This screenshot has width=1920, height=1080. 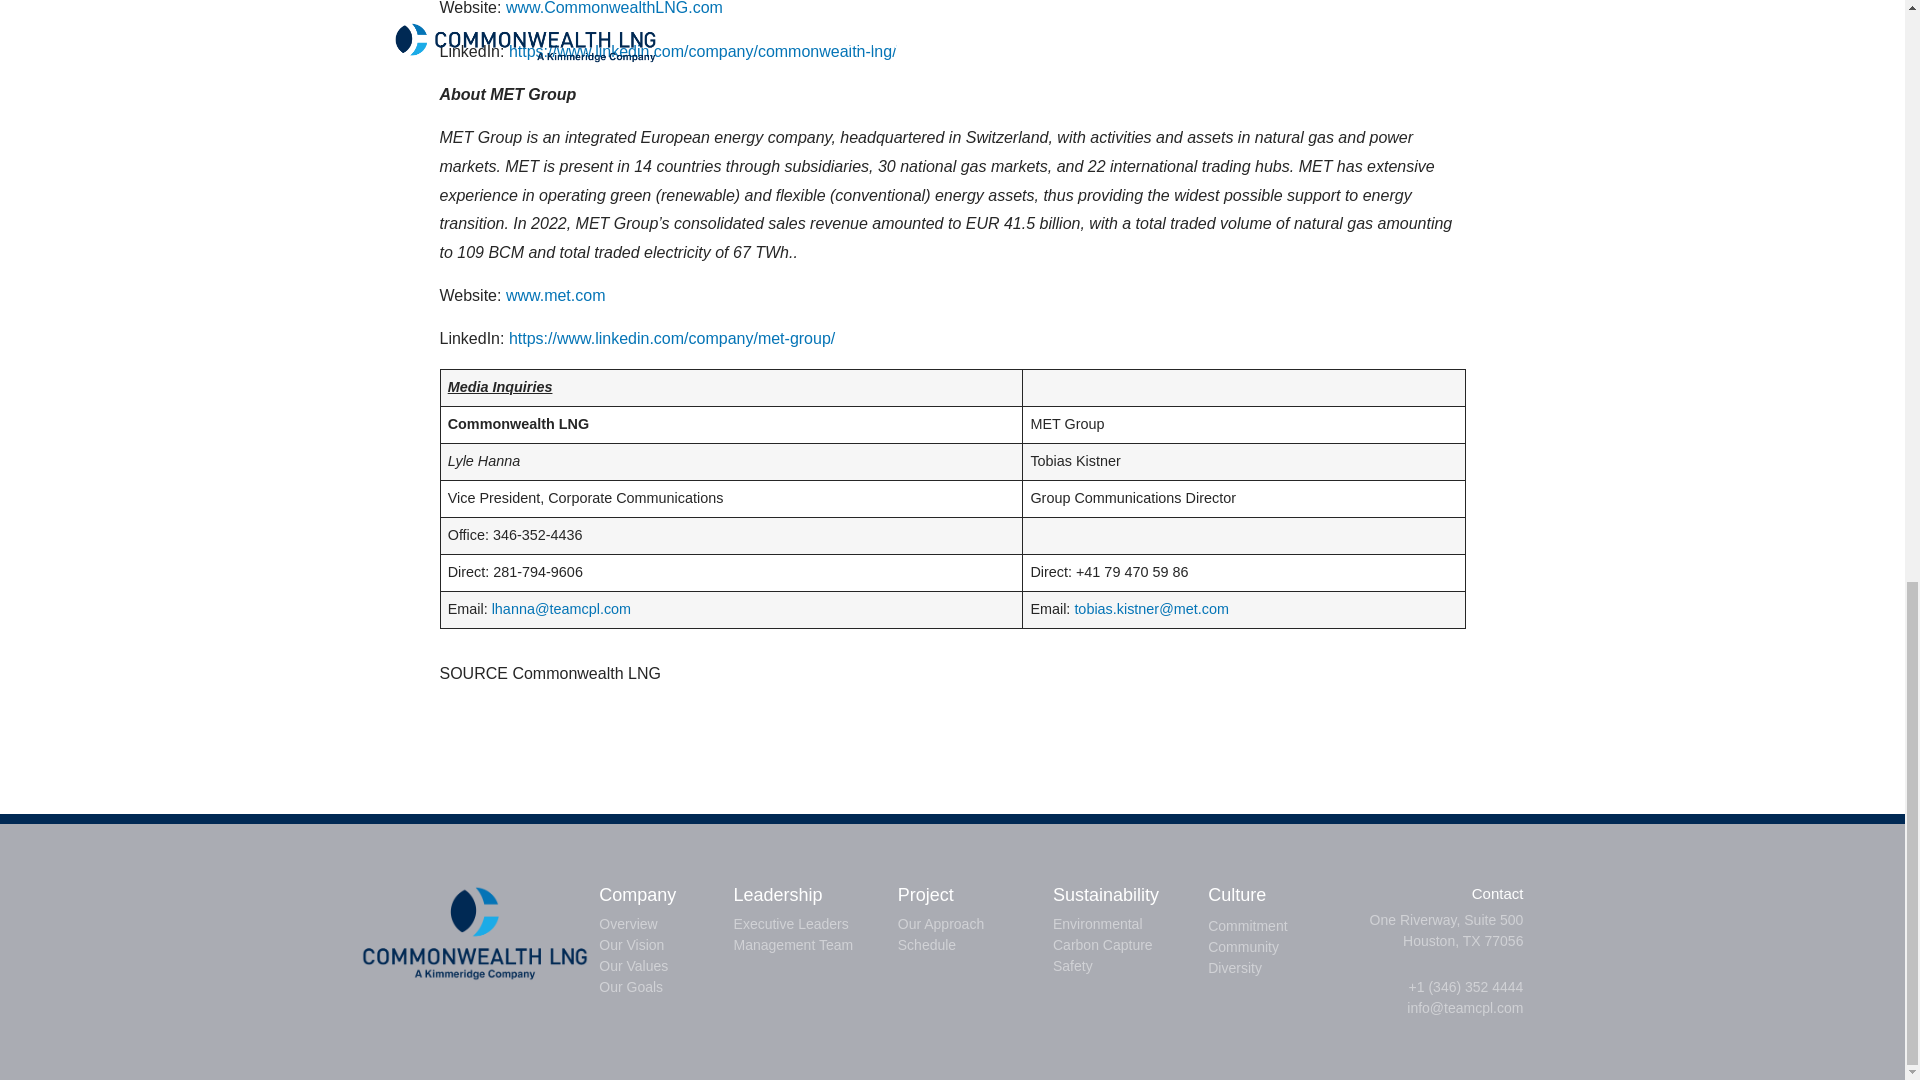 What do you see at coordinates (665, 966) in the screenshot?
I see `Our Values` at bounding box center [665, 966].